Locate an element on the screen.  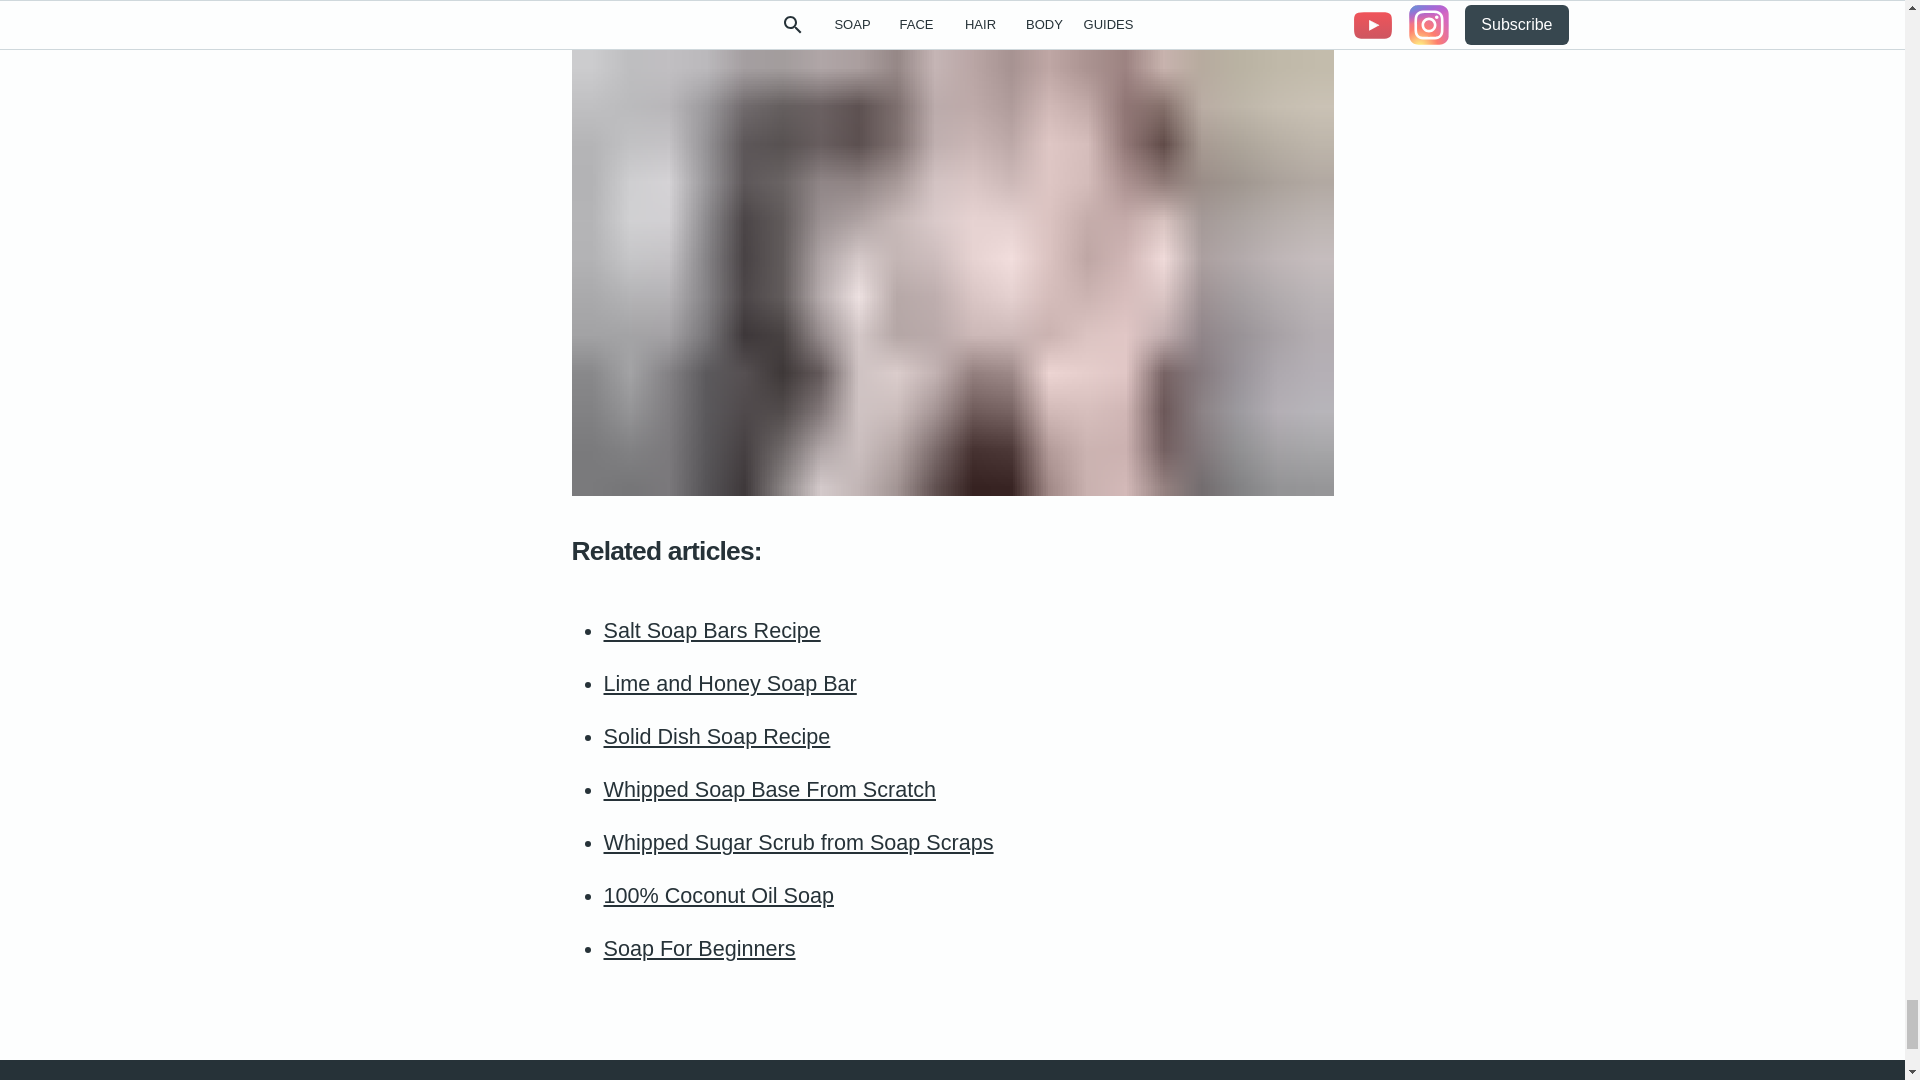
Whipped Soap Base From Scratch is located at coordinates (770, 789).